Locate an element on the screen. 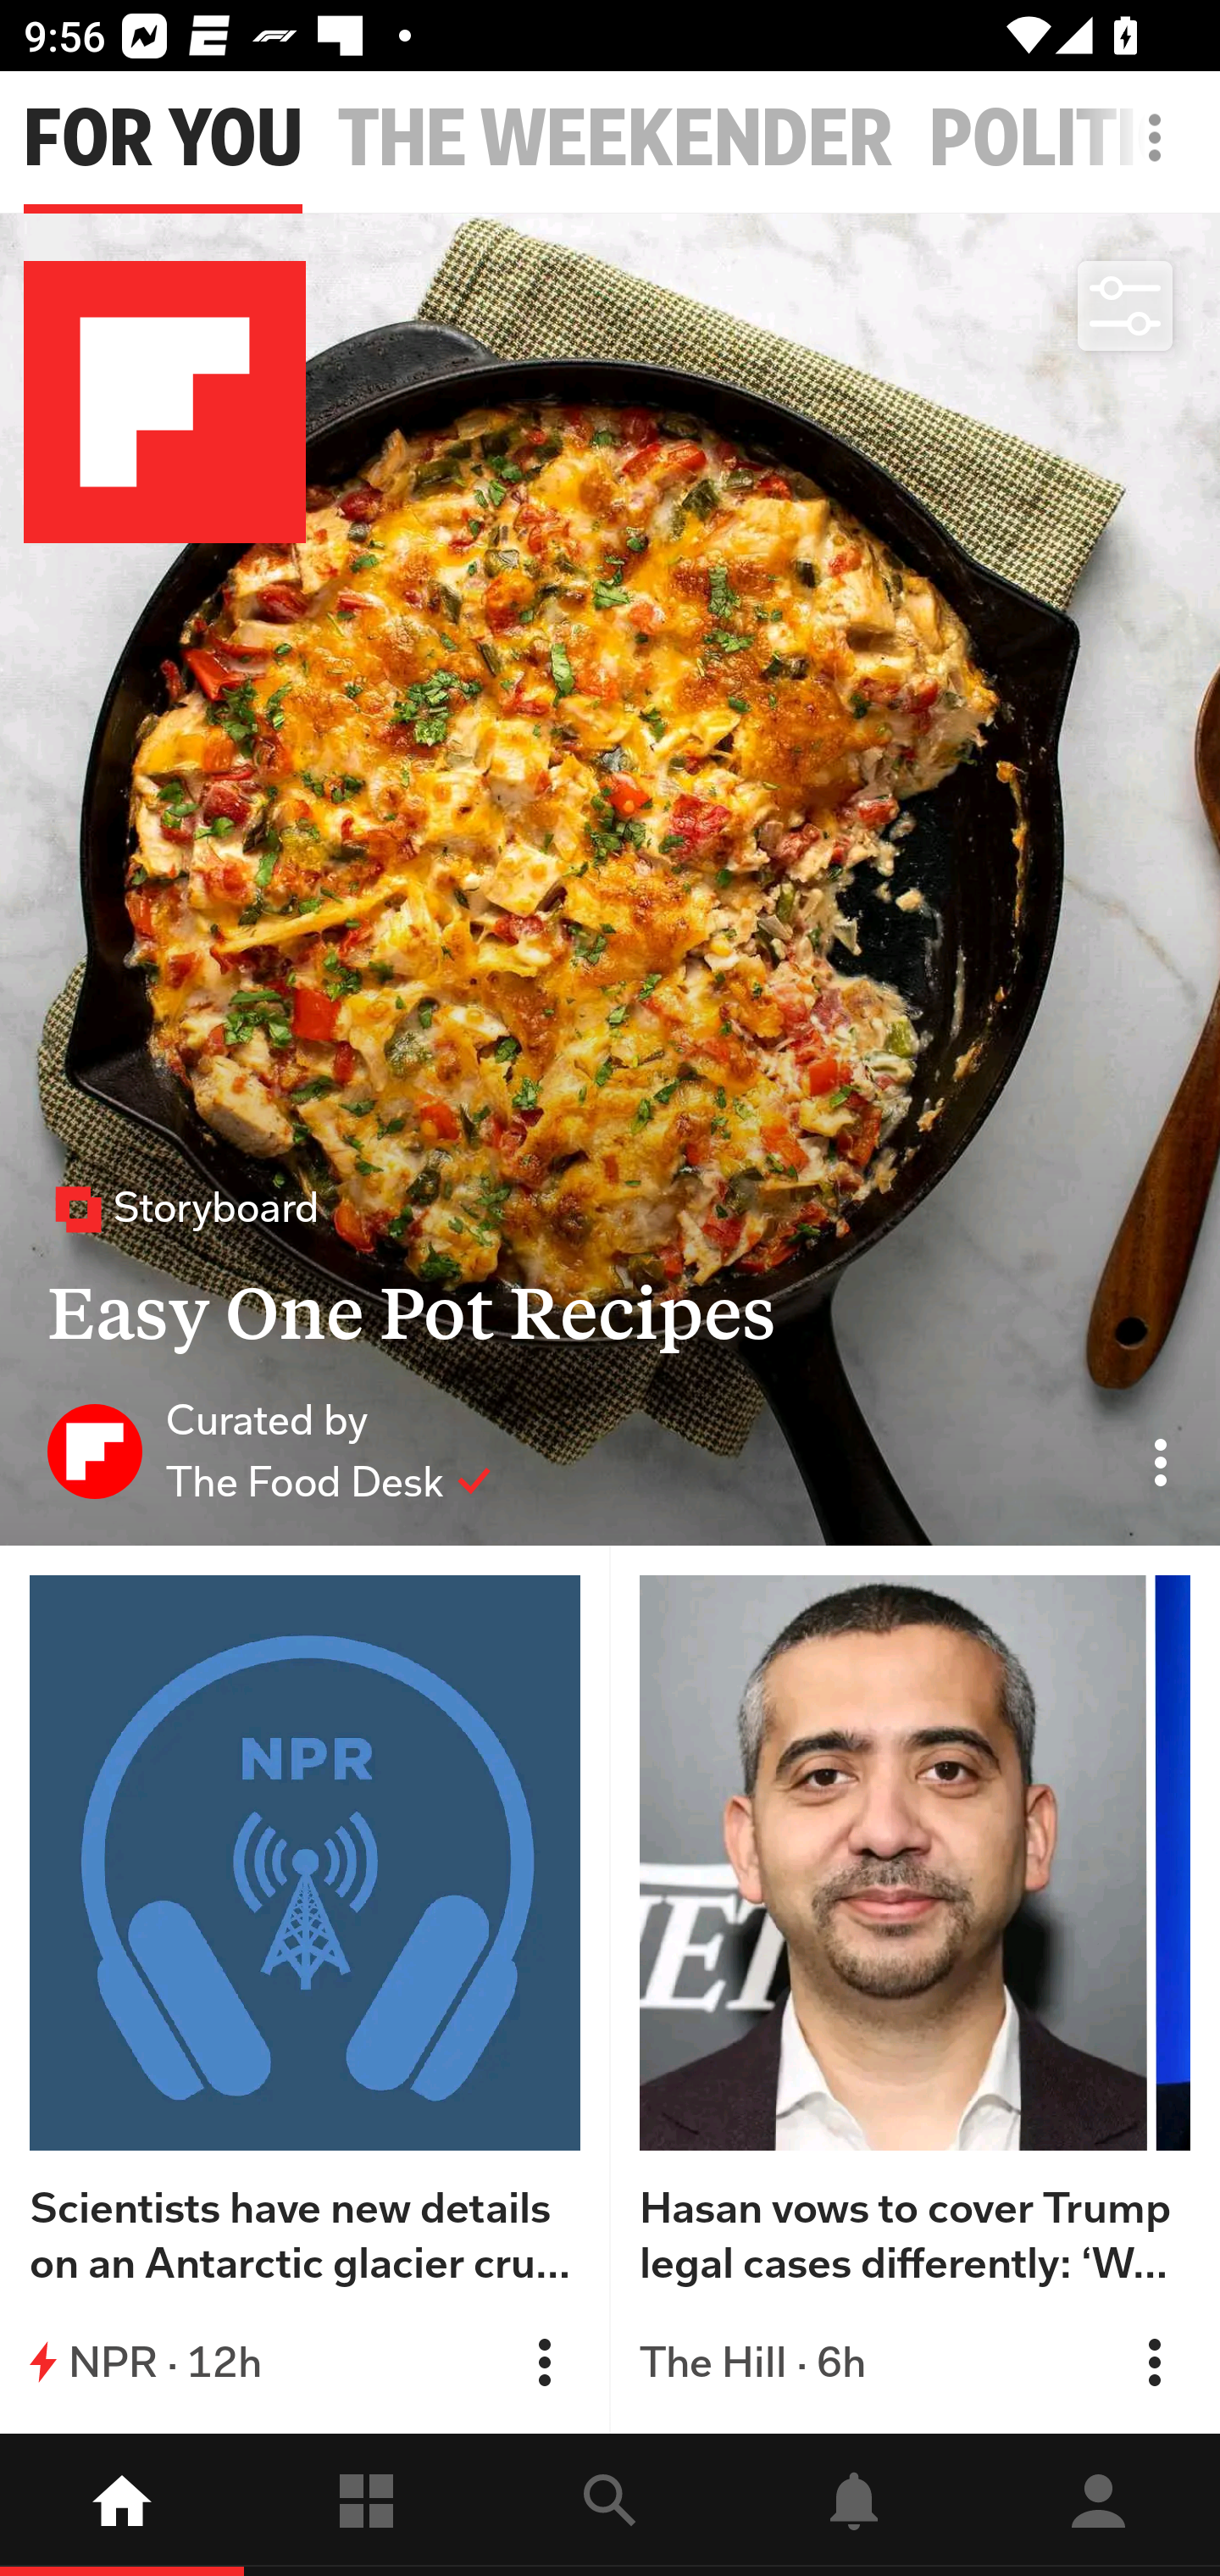  home is located at coordinates (122, 2505).